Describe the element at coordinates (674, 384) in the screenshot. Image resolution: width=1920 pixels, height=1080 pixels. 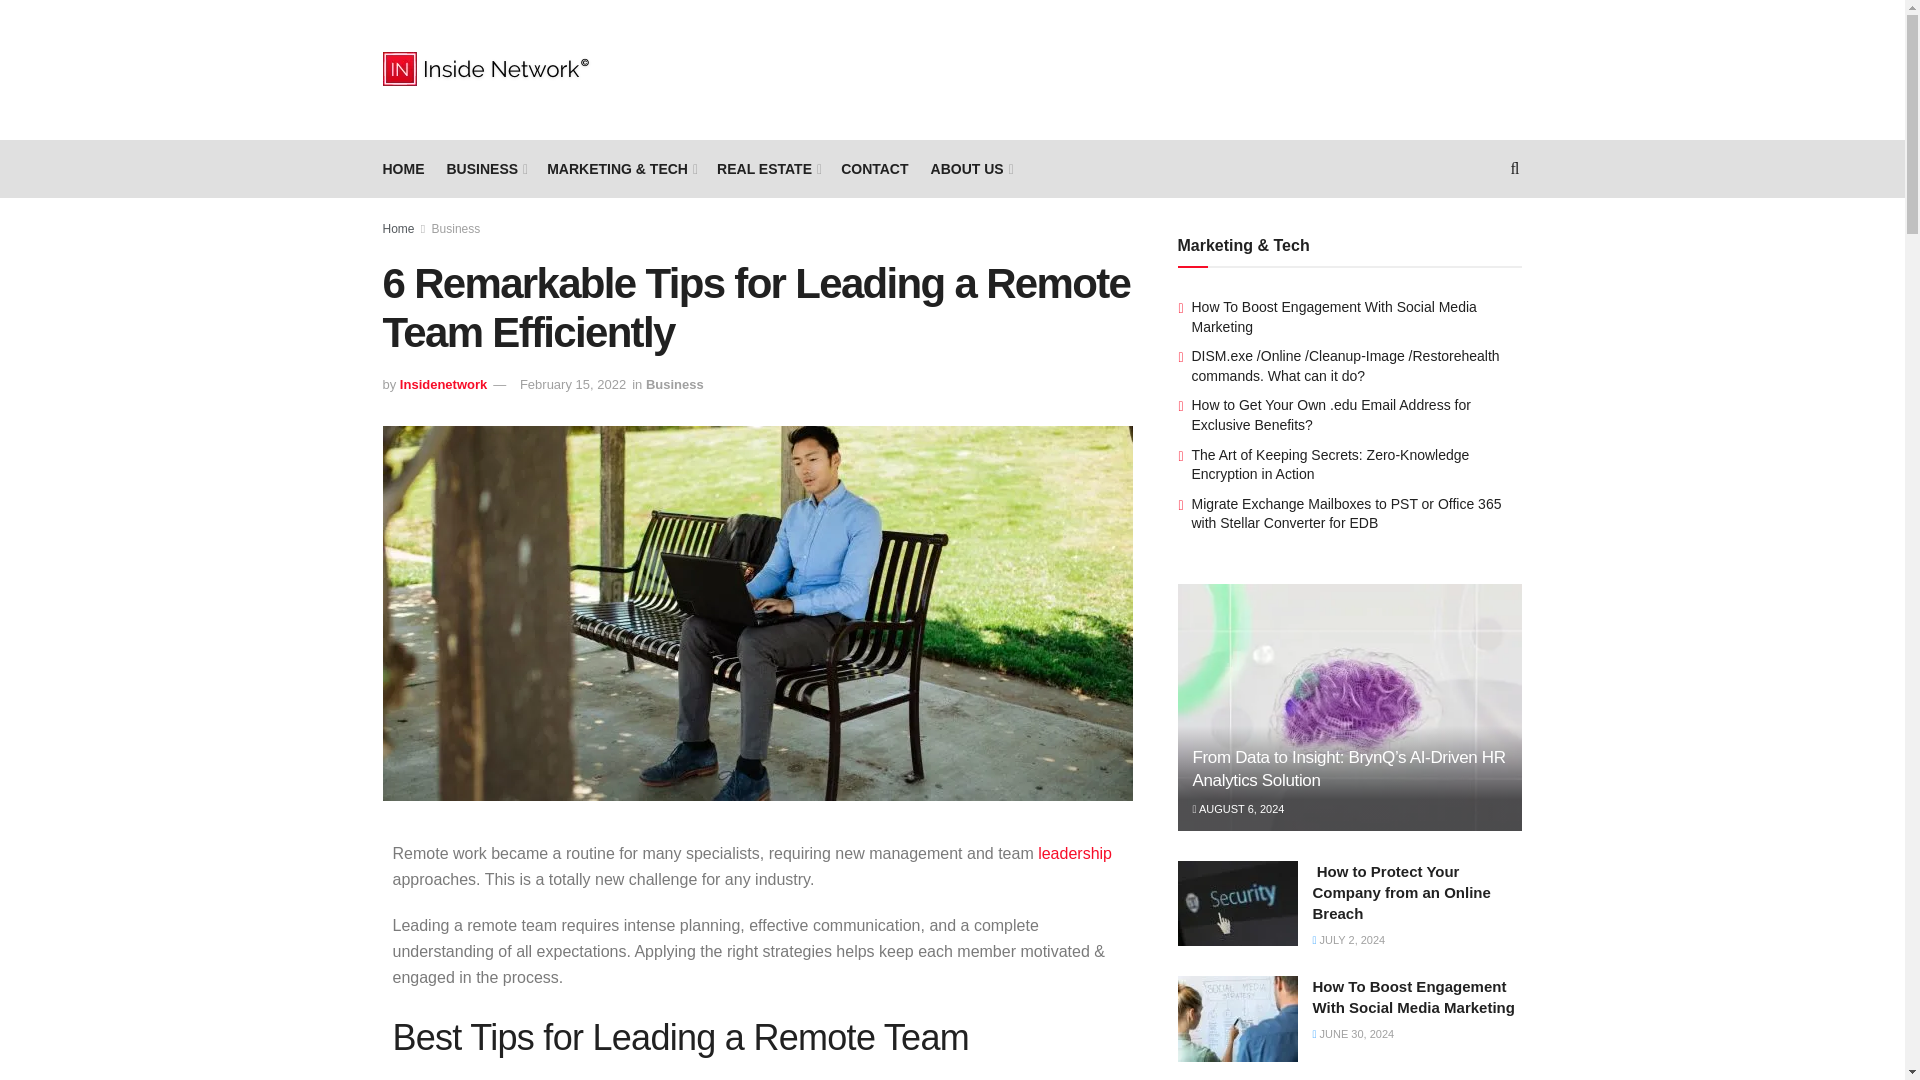
I see `Business` at that location.